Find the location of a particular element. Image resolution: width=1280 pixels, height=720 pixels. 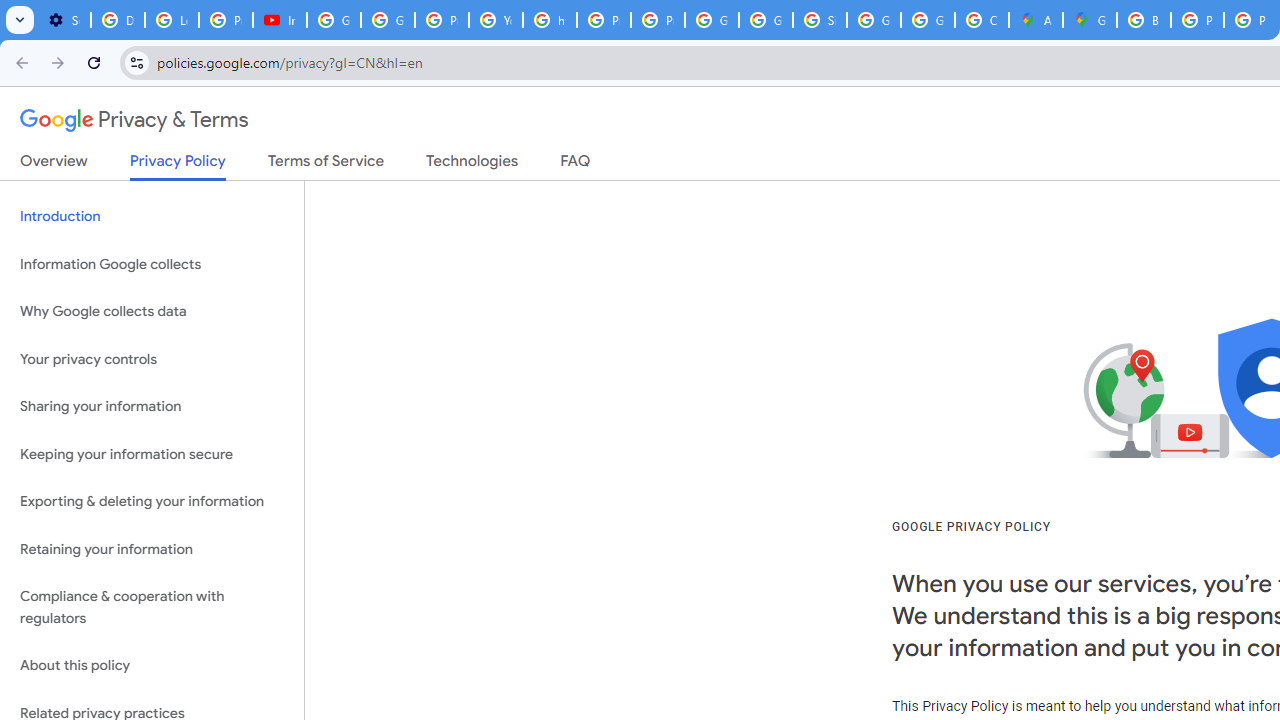

Your privacy controls is located at coordinates (152, 358).